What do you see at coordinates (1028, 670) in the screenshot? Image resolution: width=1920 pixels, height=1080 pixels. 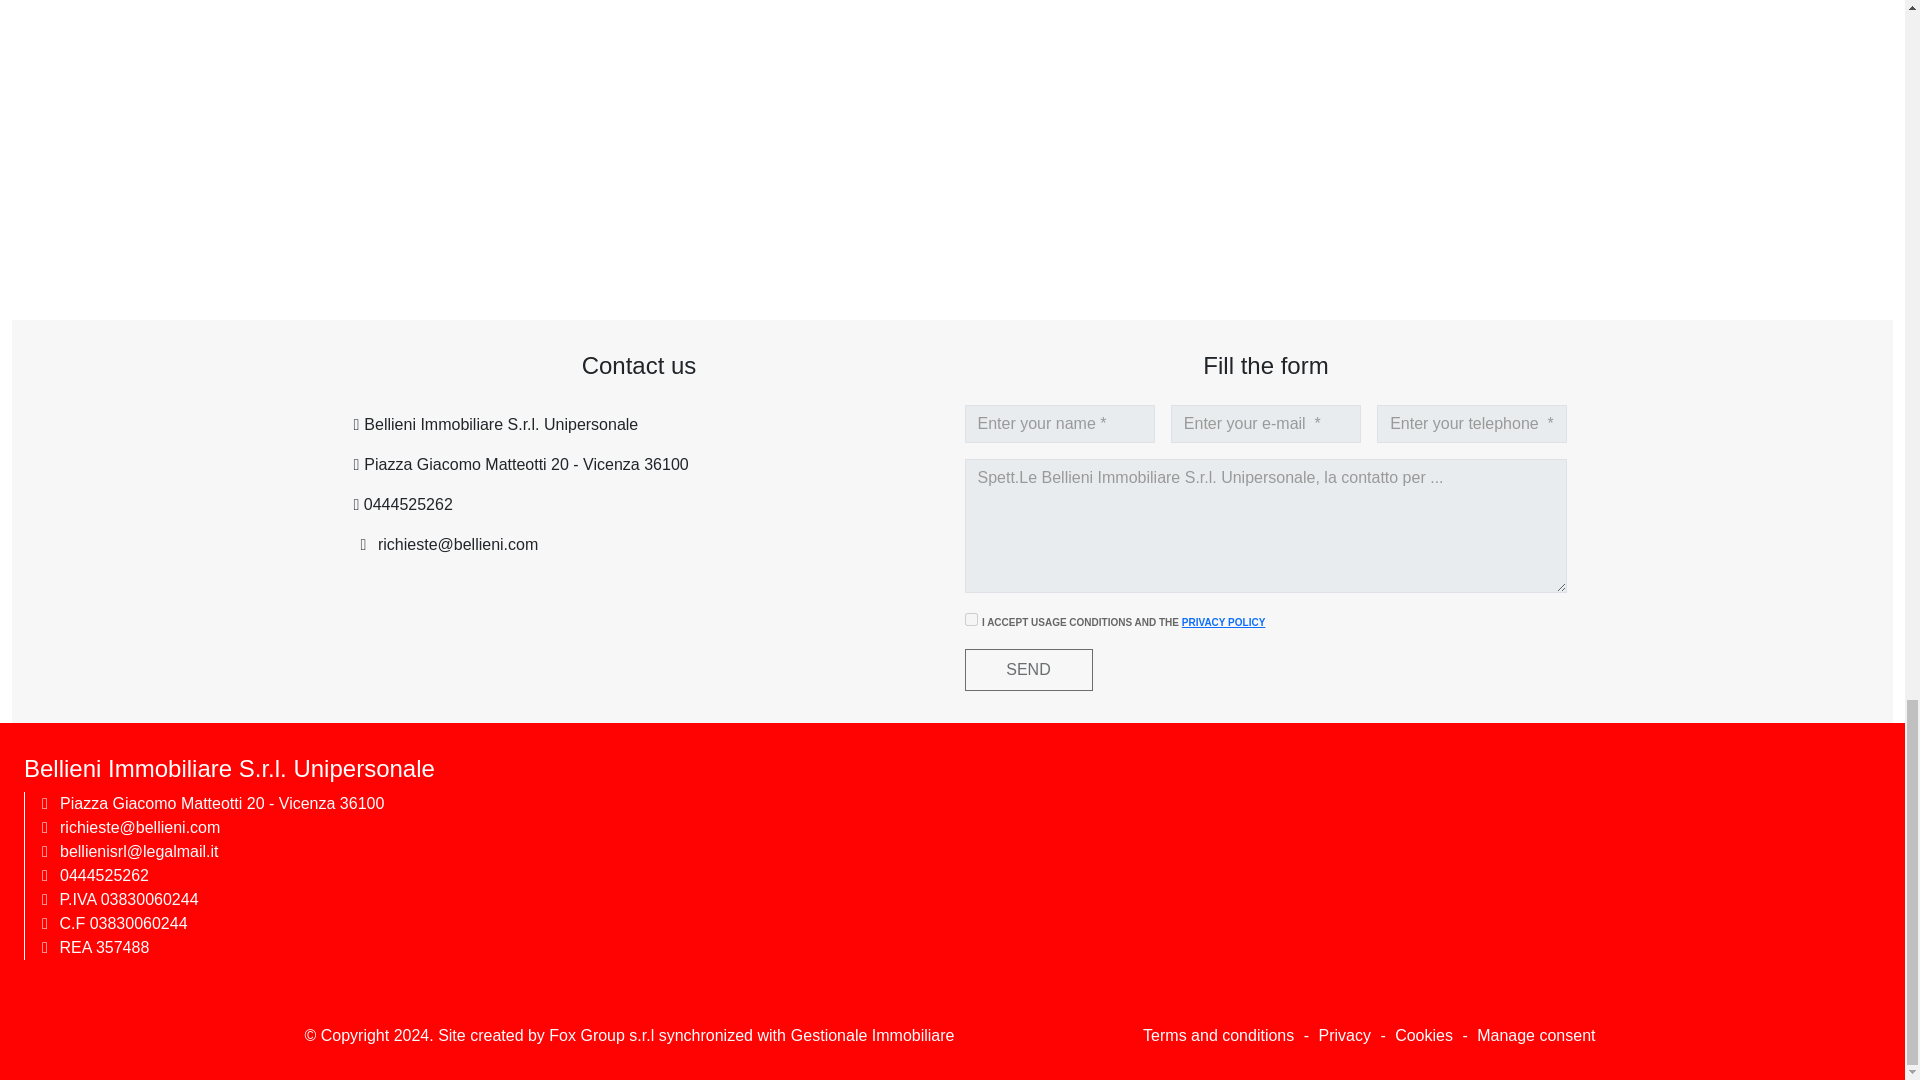 I see `SEND` at bounding box center [1028, 670].